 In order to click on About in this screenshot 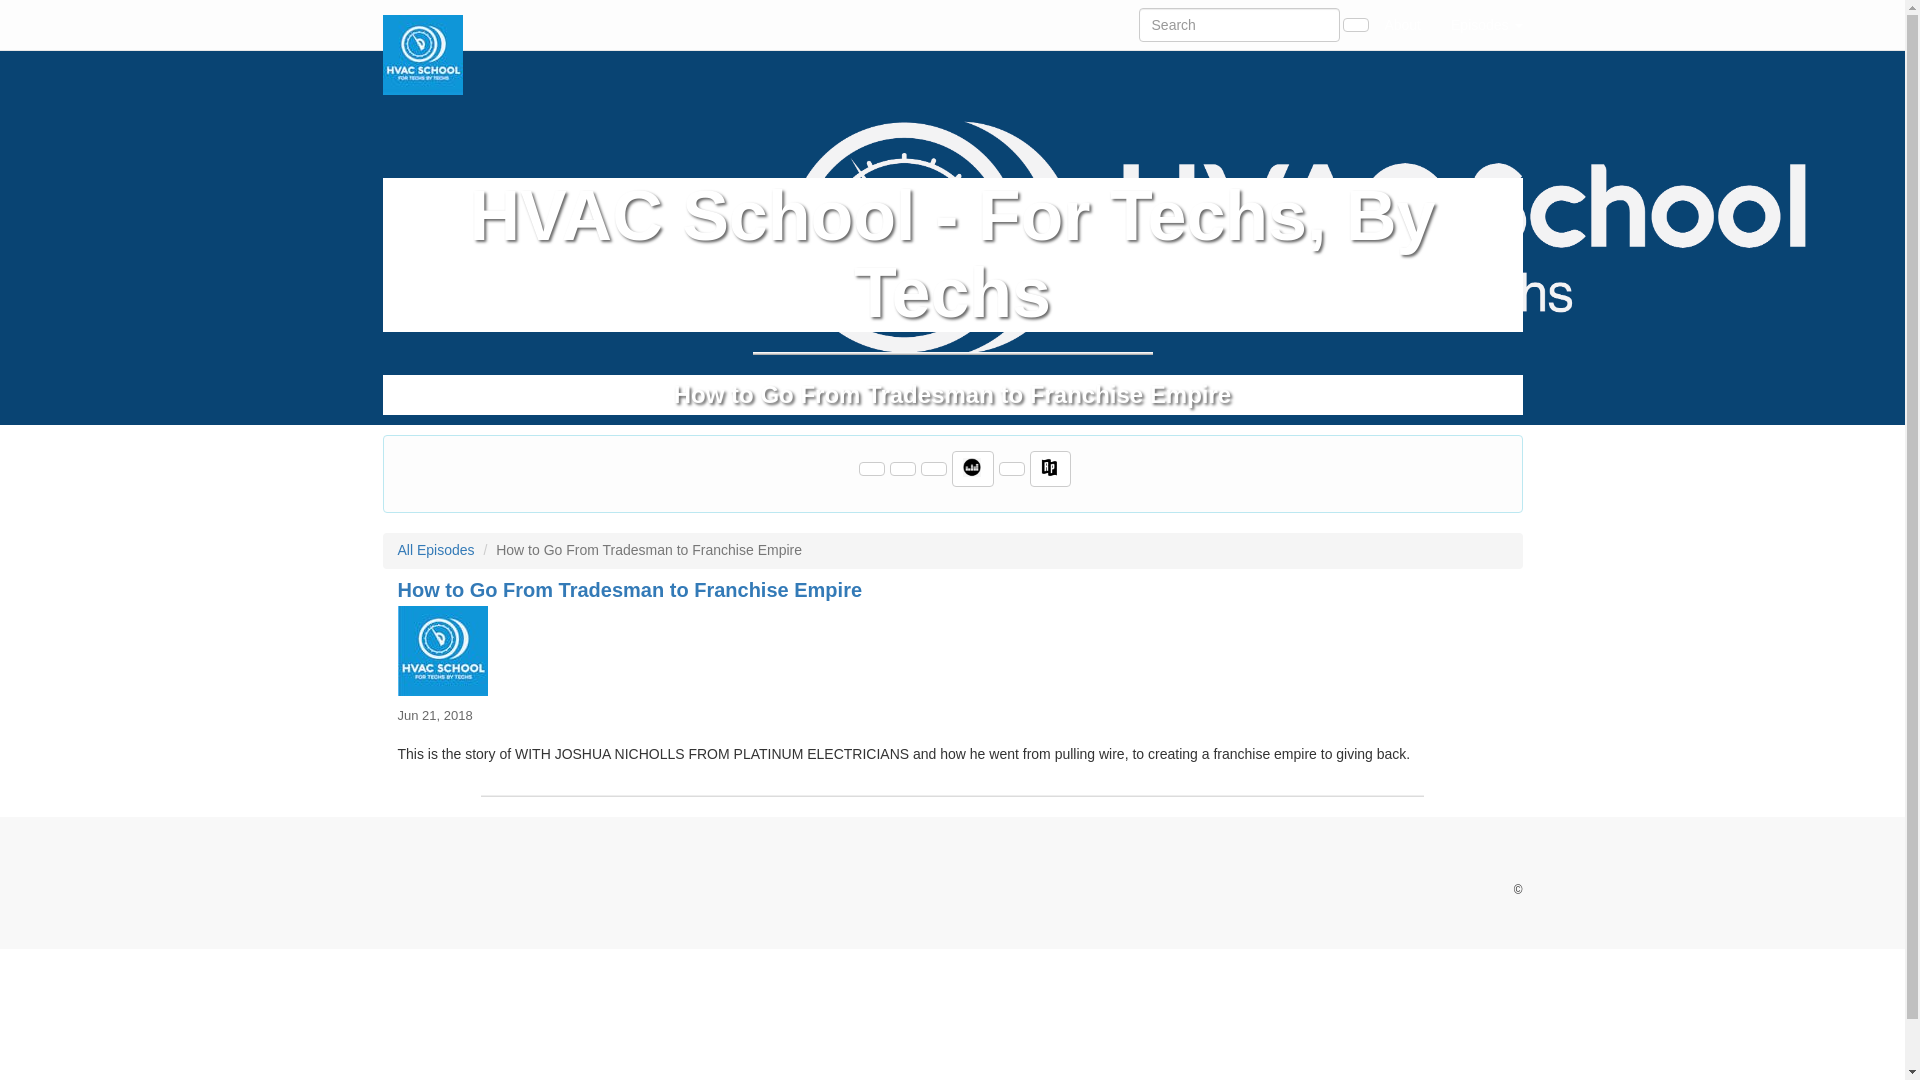, I will do `click(1402, 24)`.